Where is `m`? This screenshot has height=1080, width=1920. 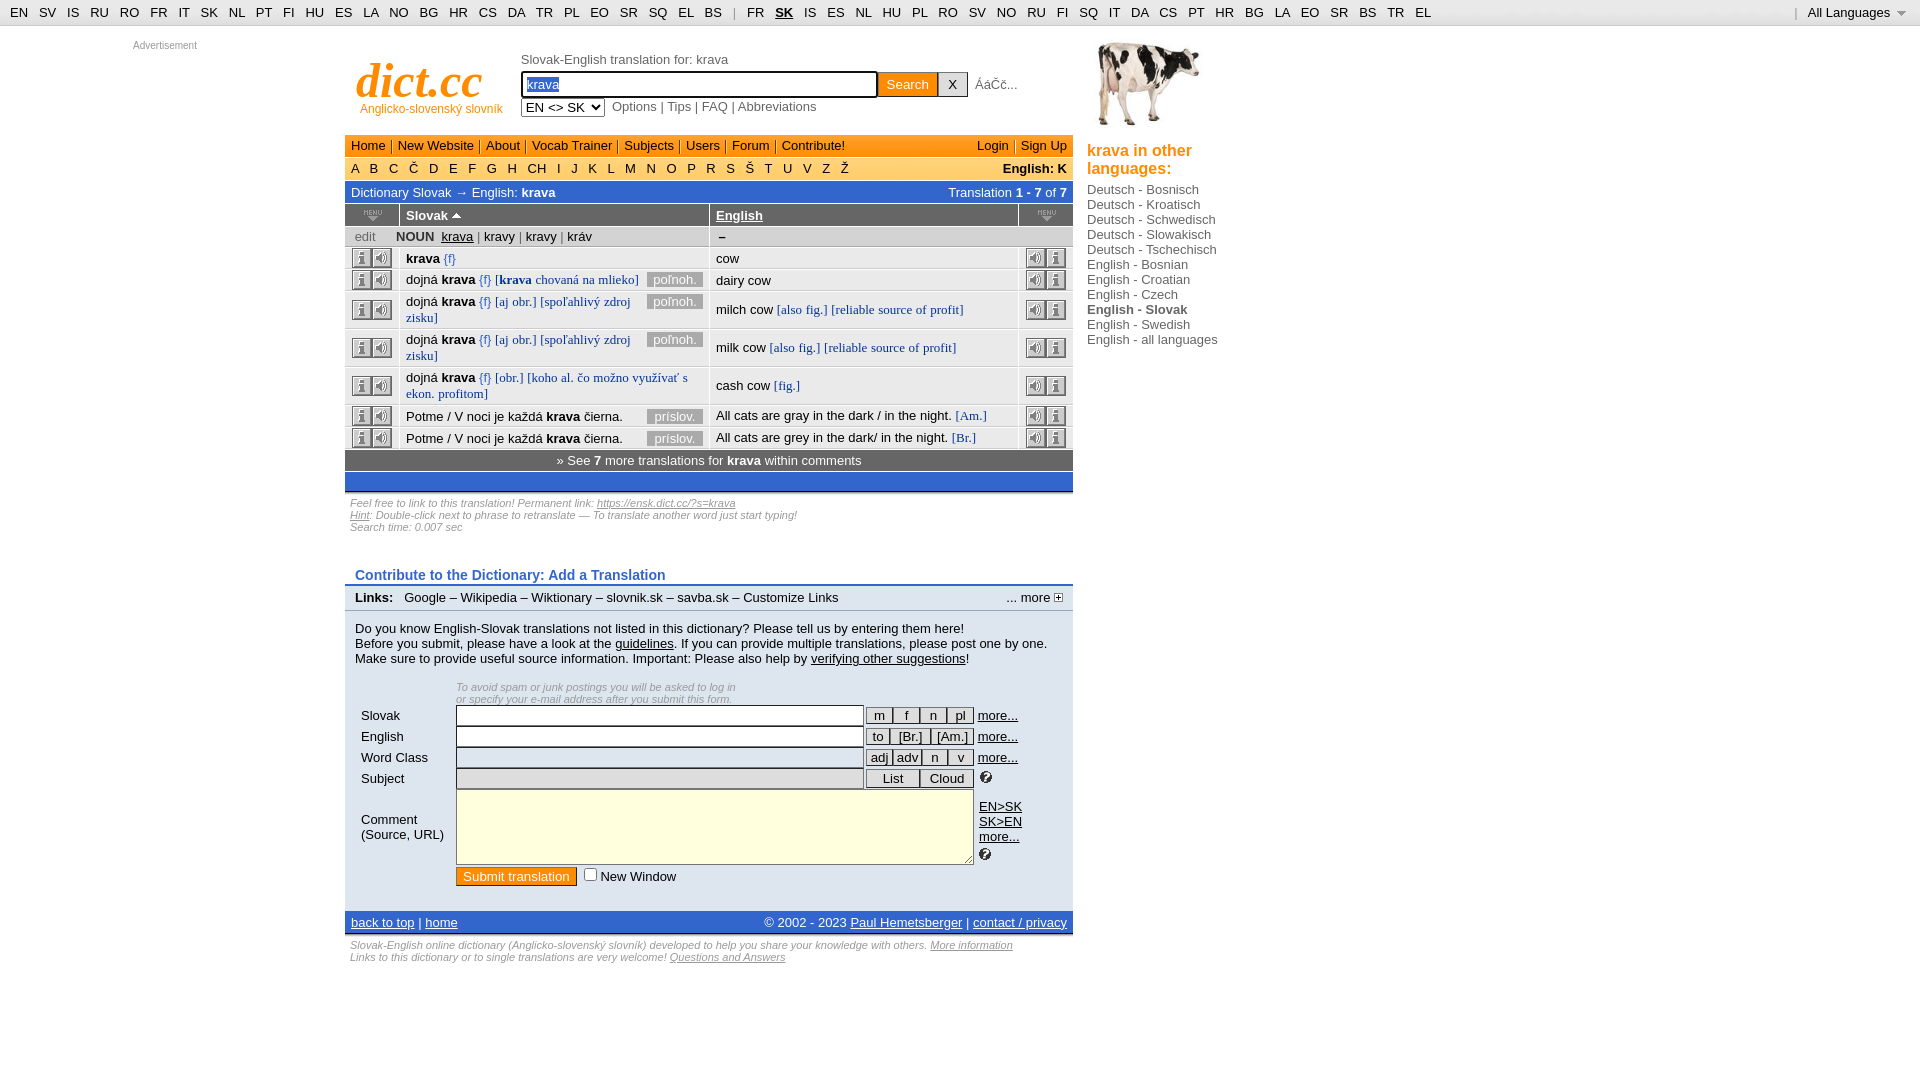
m is located at coordinates (880, 716).